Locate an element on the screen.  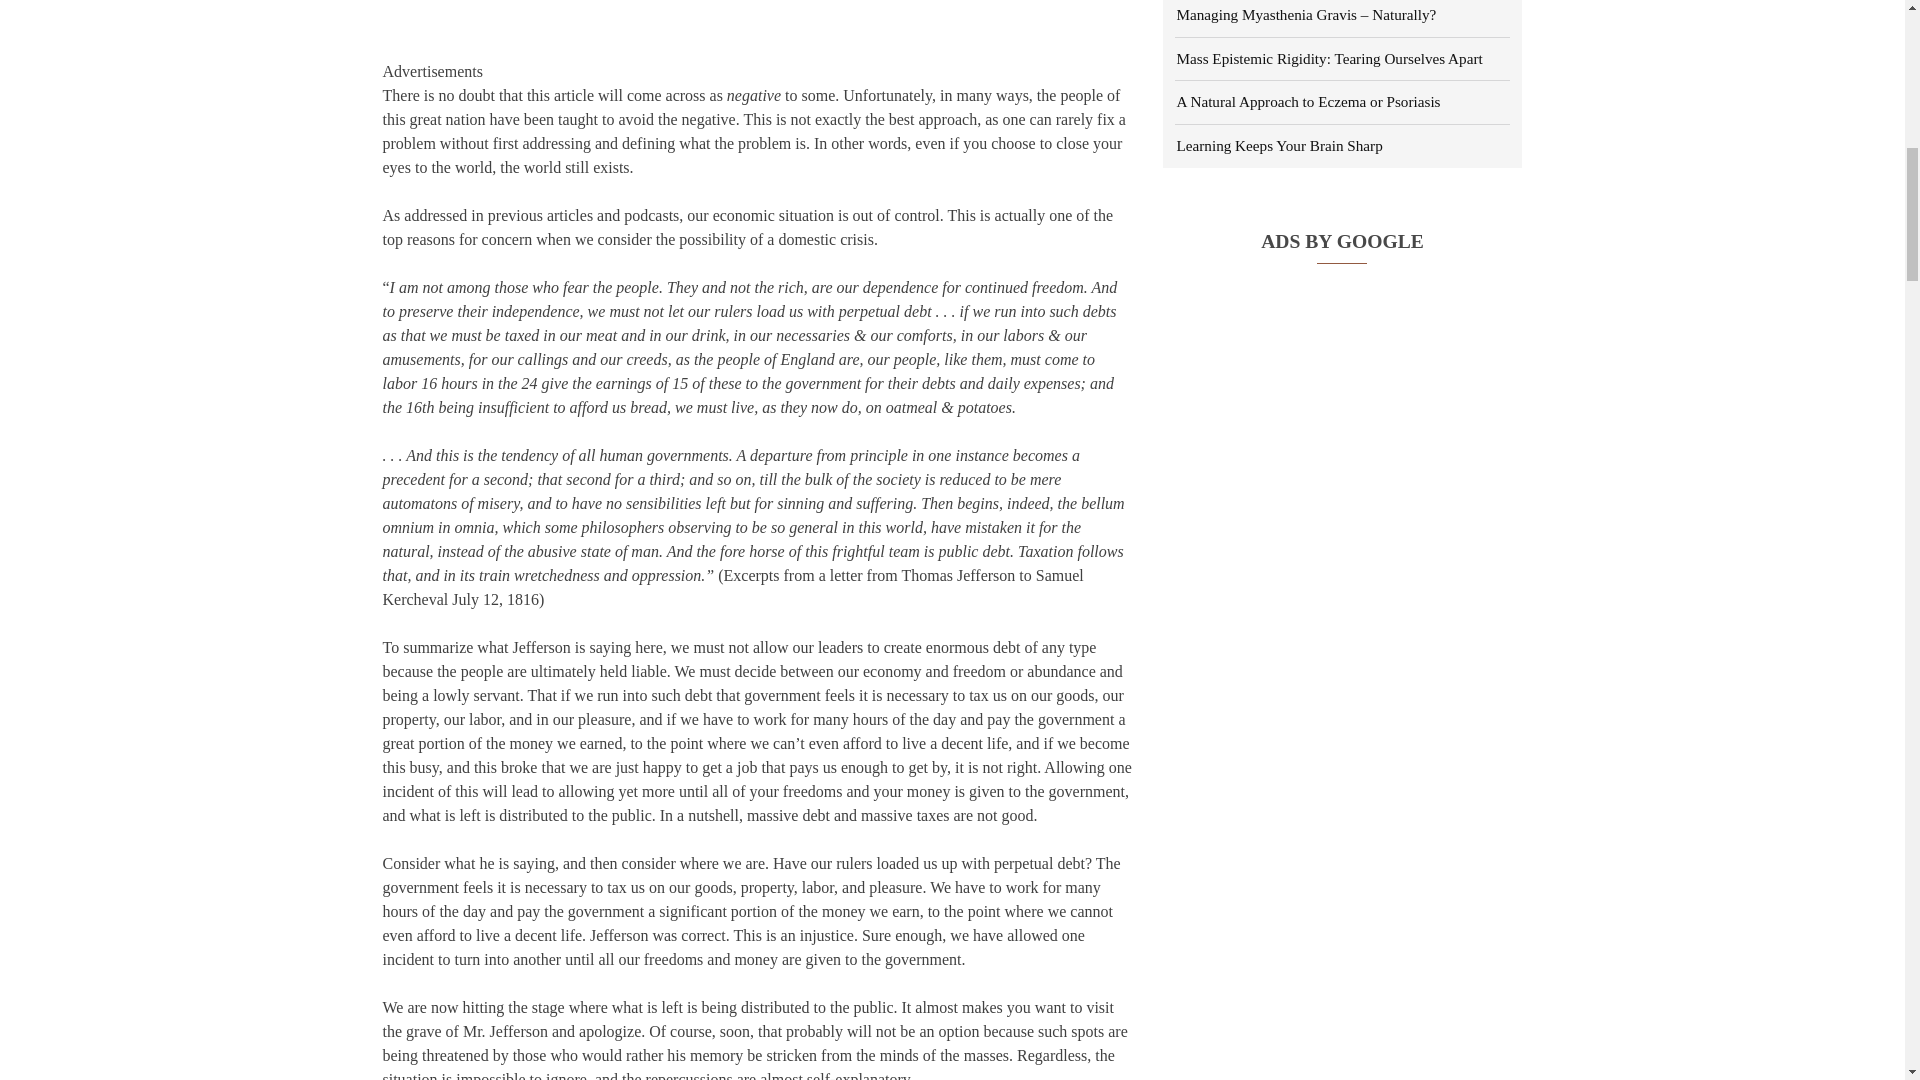
Learning Keeps Your Brain Sharp is located at coordinates (1278, 146).